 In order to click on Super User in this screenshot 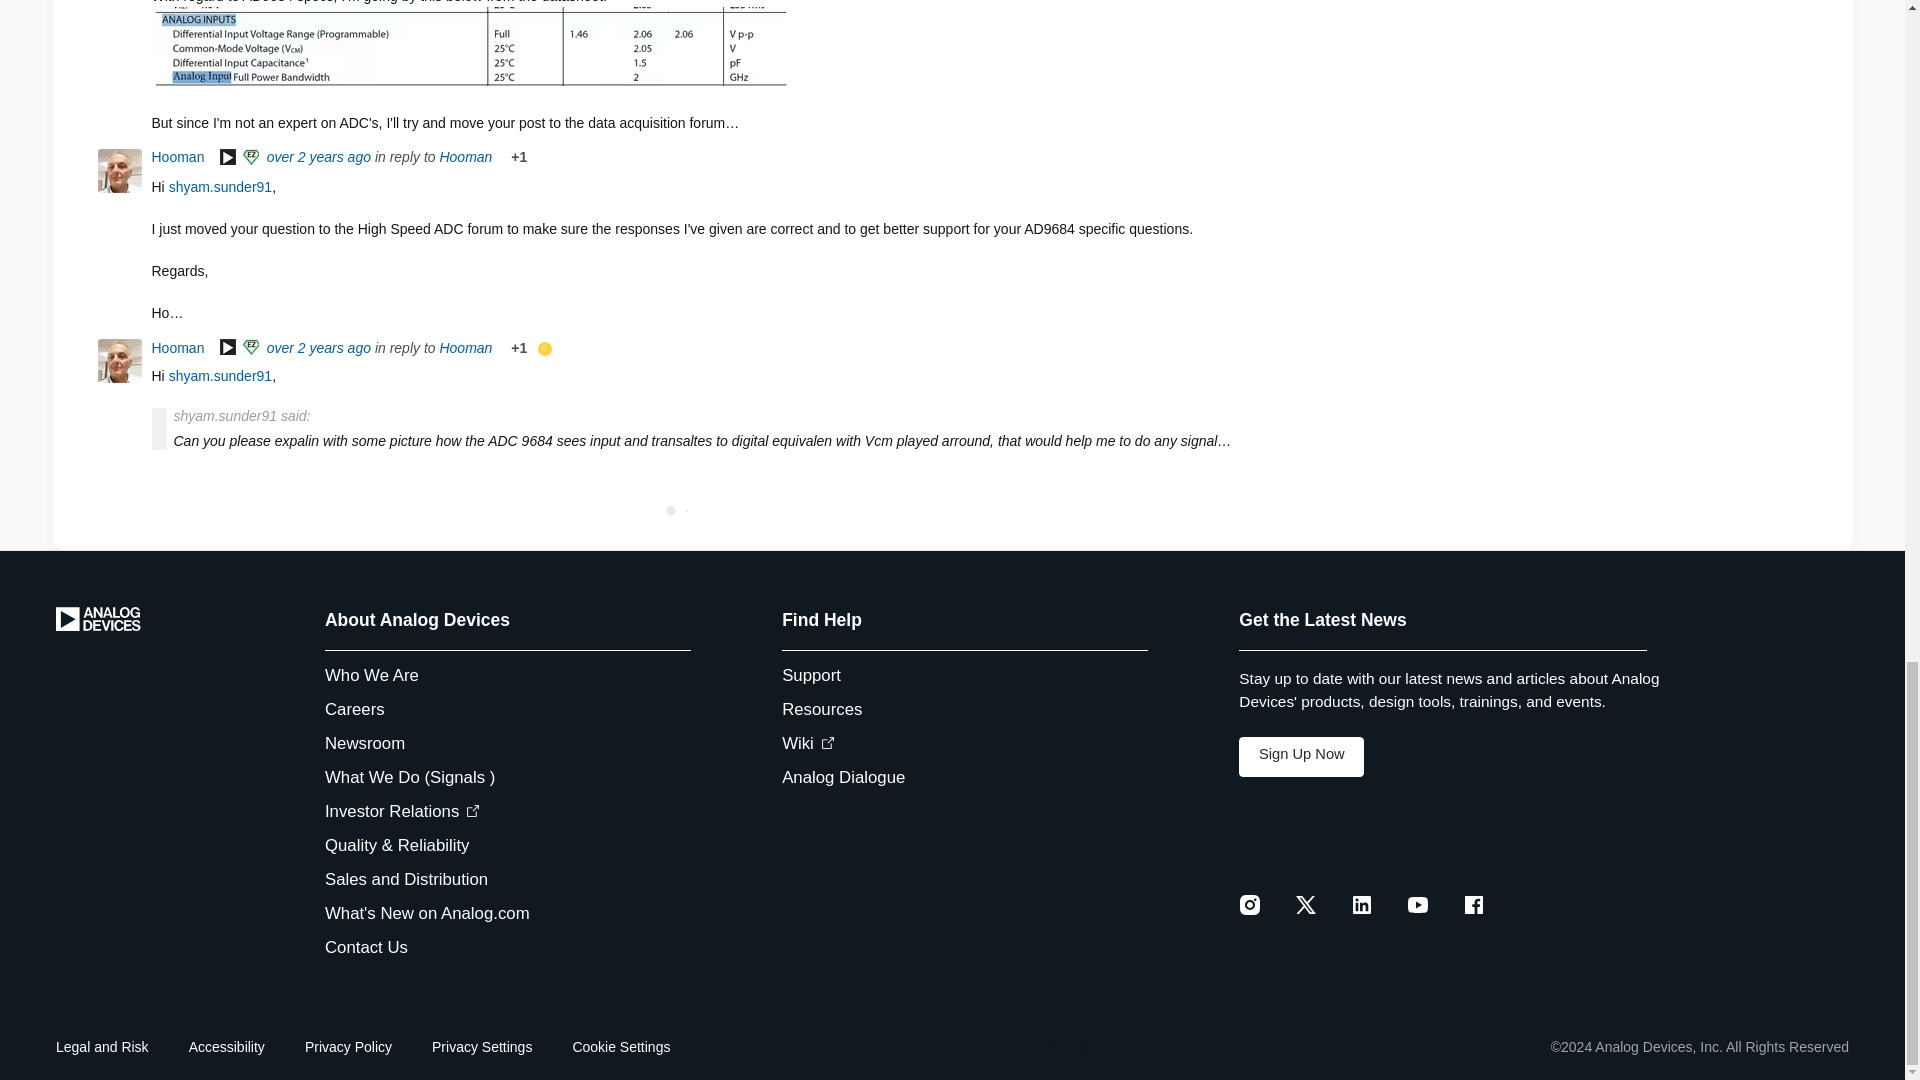, I will do `click(252, 348)`.